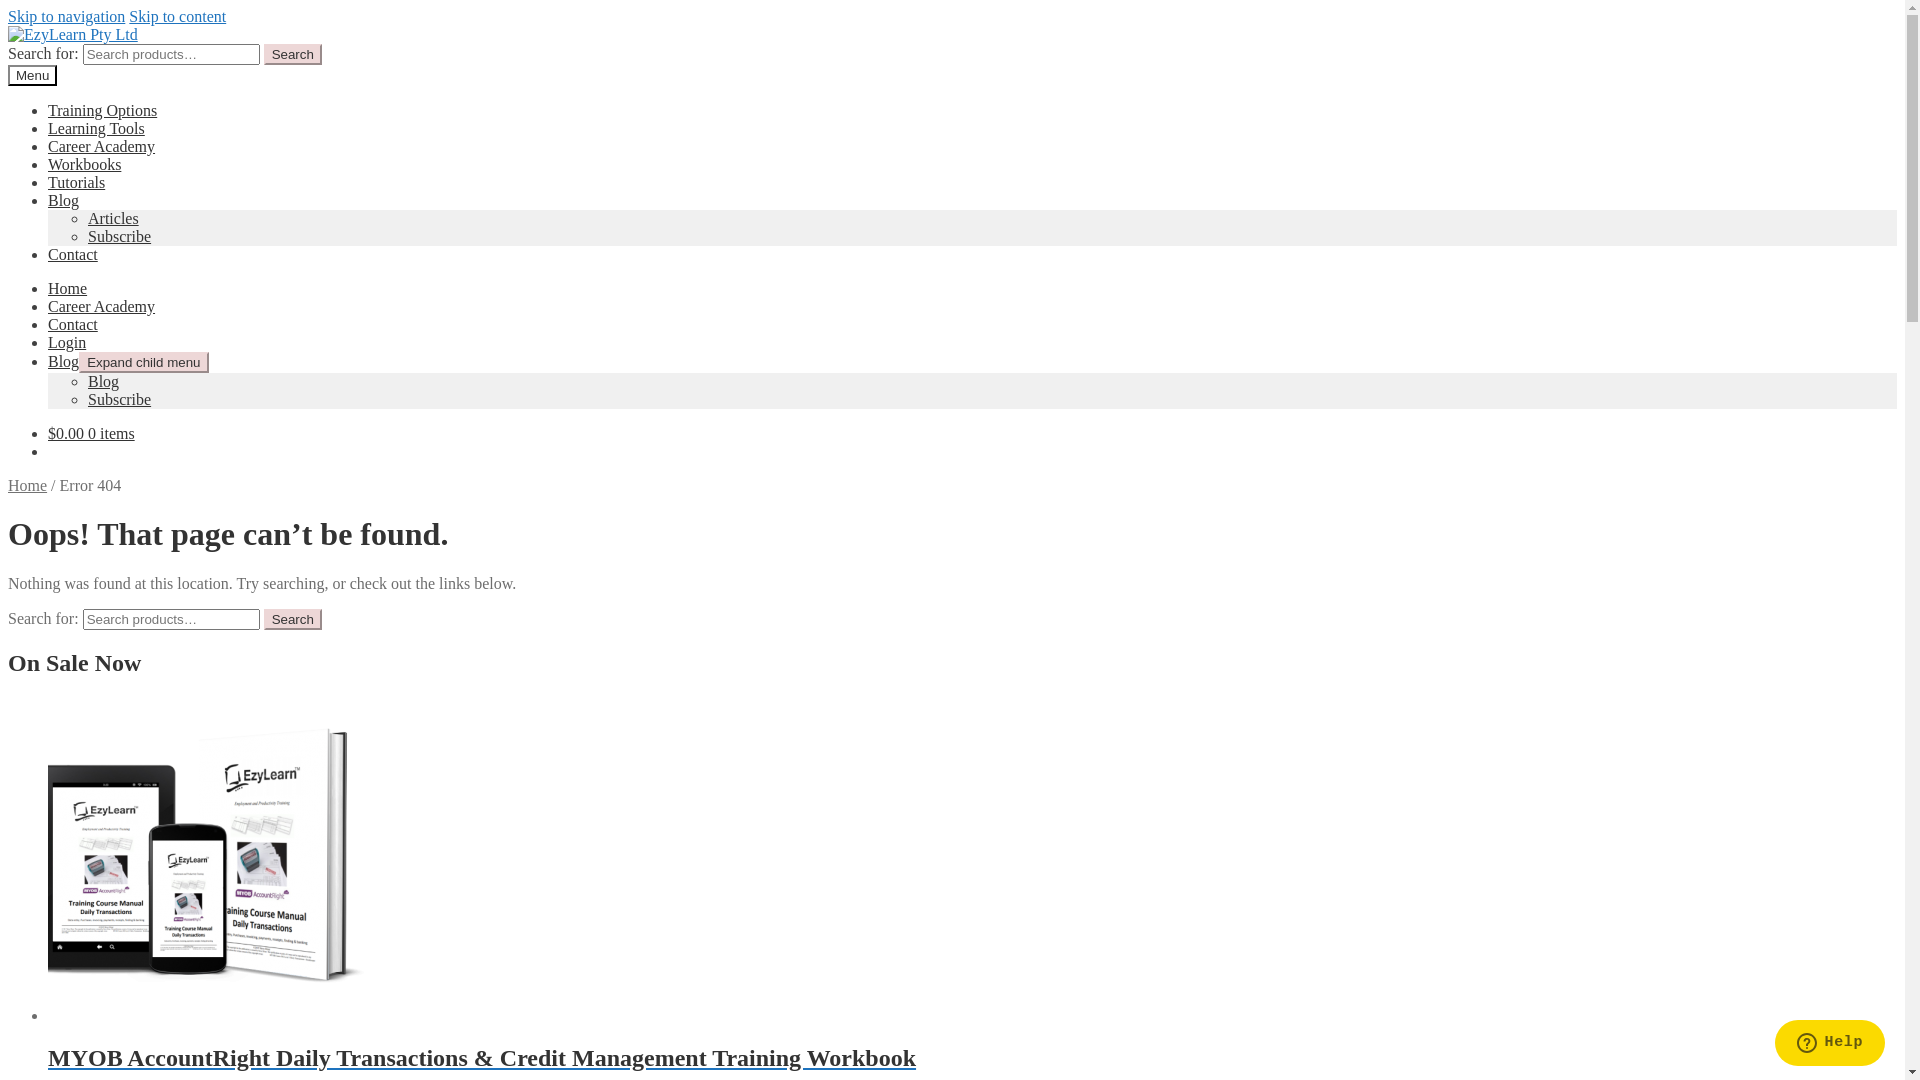  I want to click on Home, so click(68, 288).